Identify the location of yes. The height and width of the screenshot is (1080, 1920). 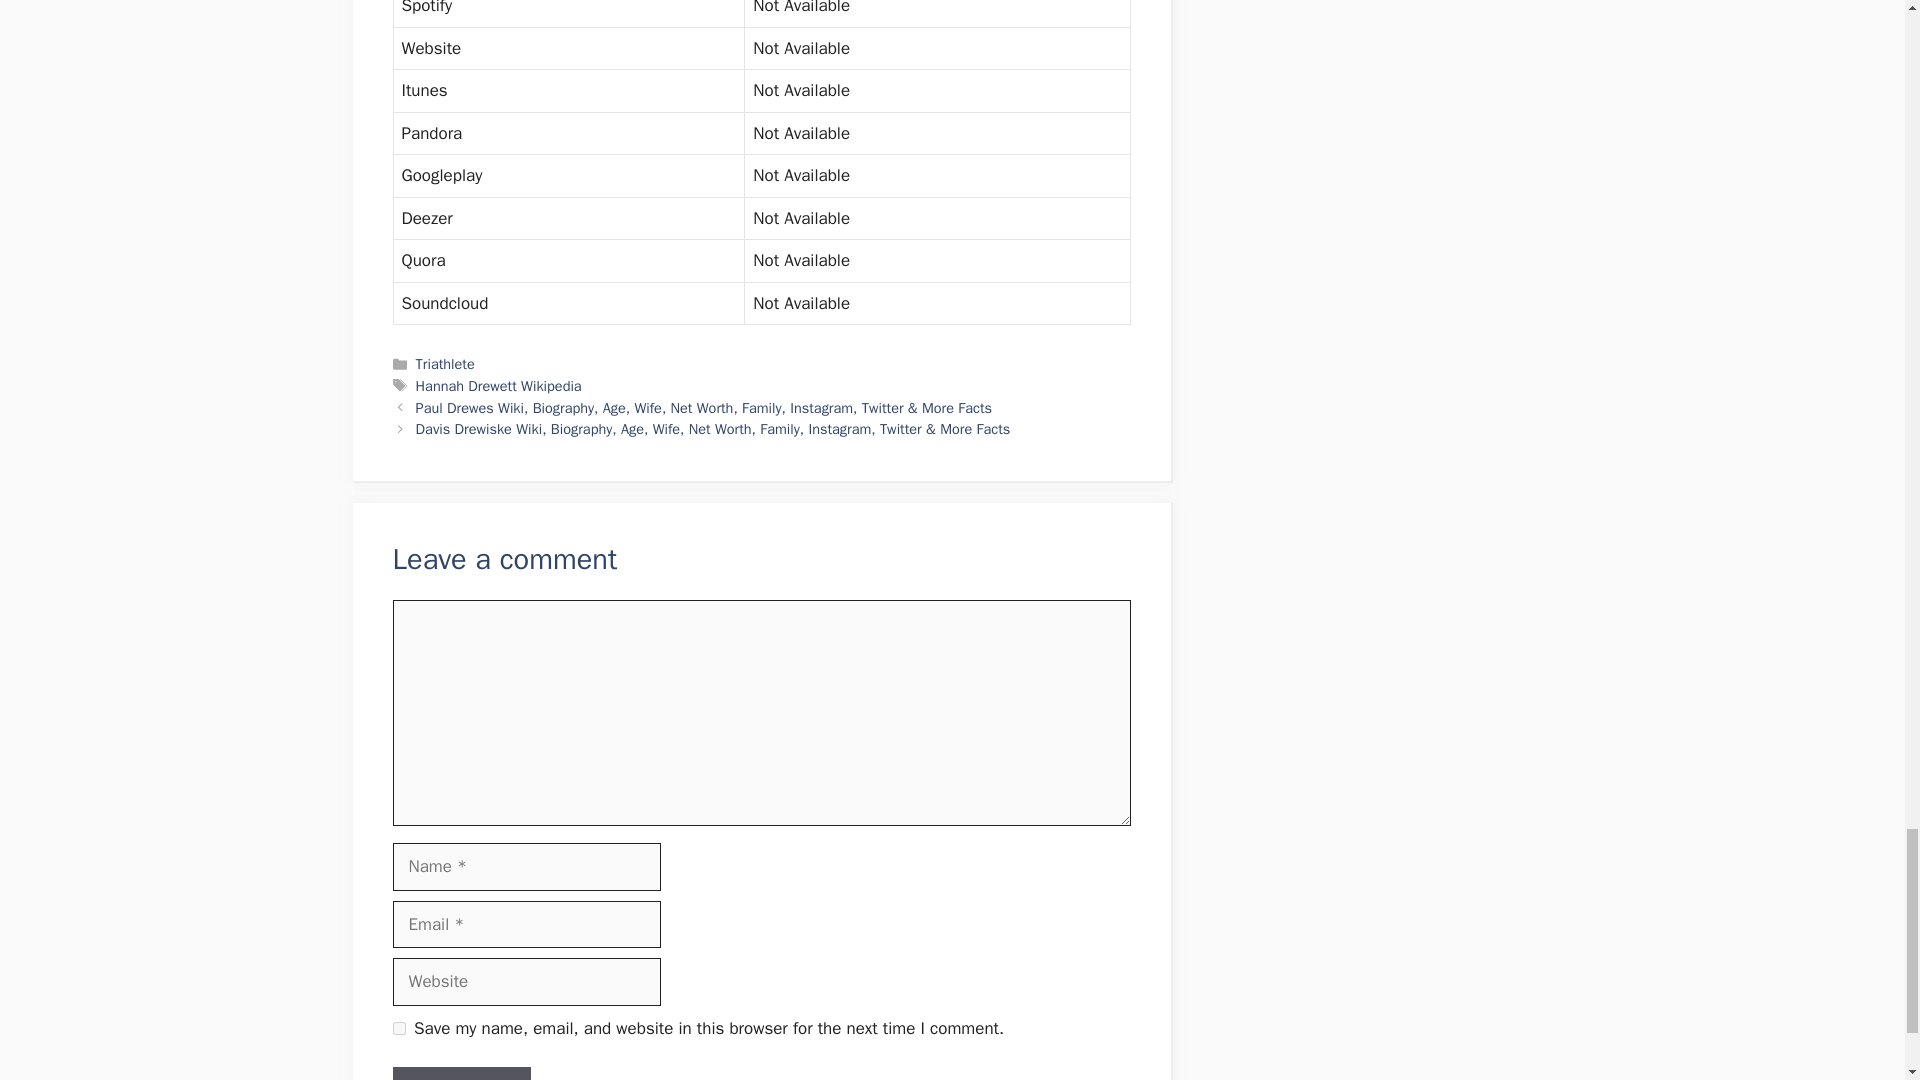
(398, 1028).